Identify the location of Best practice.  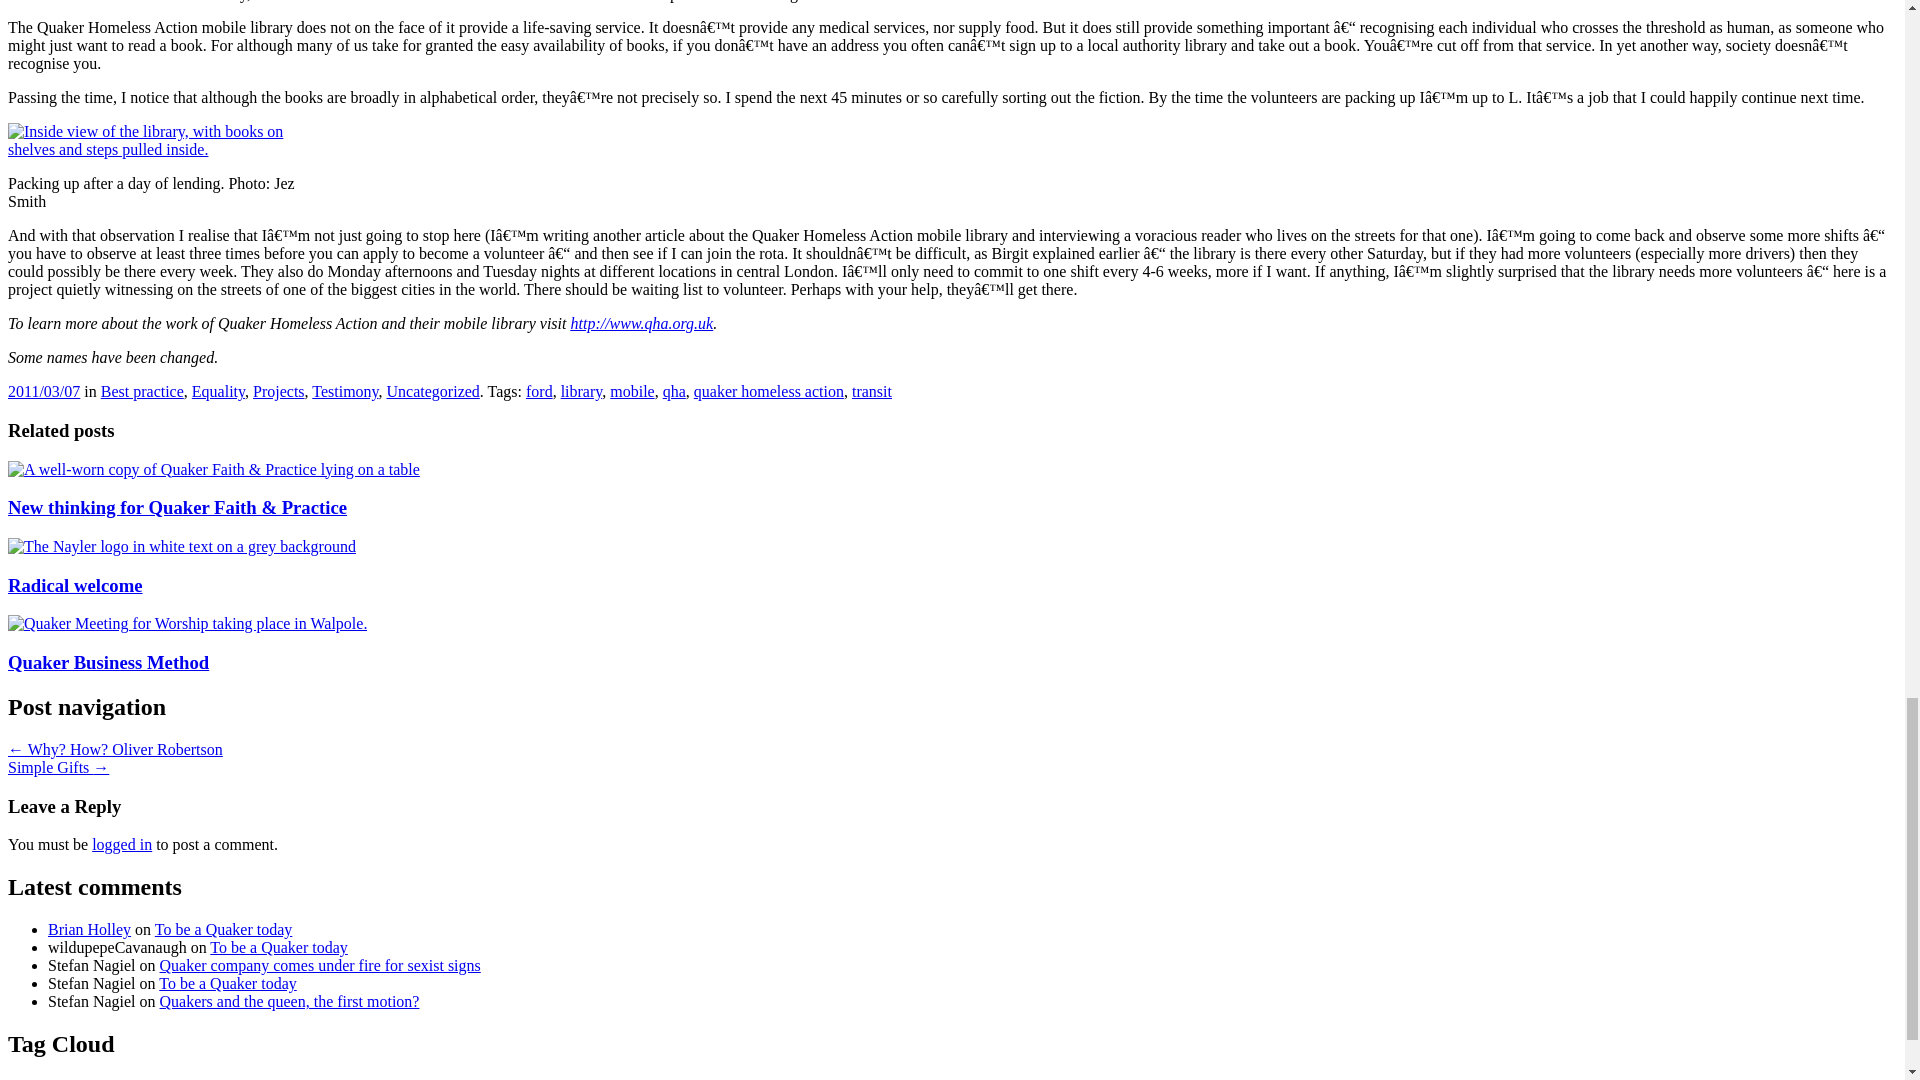
(142, 391).